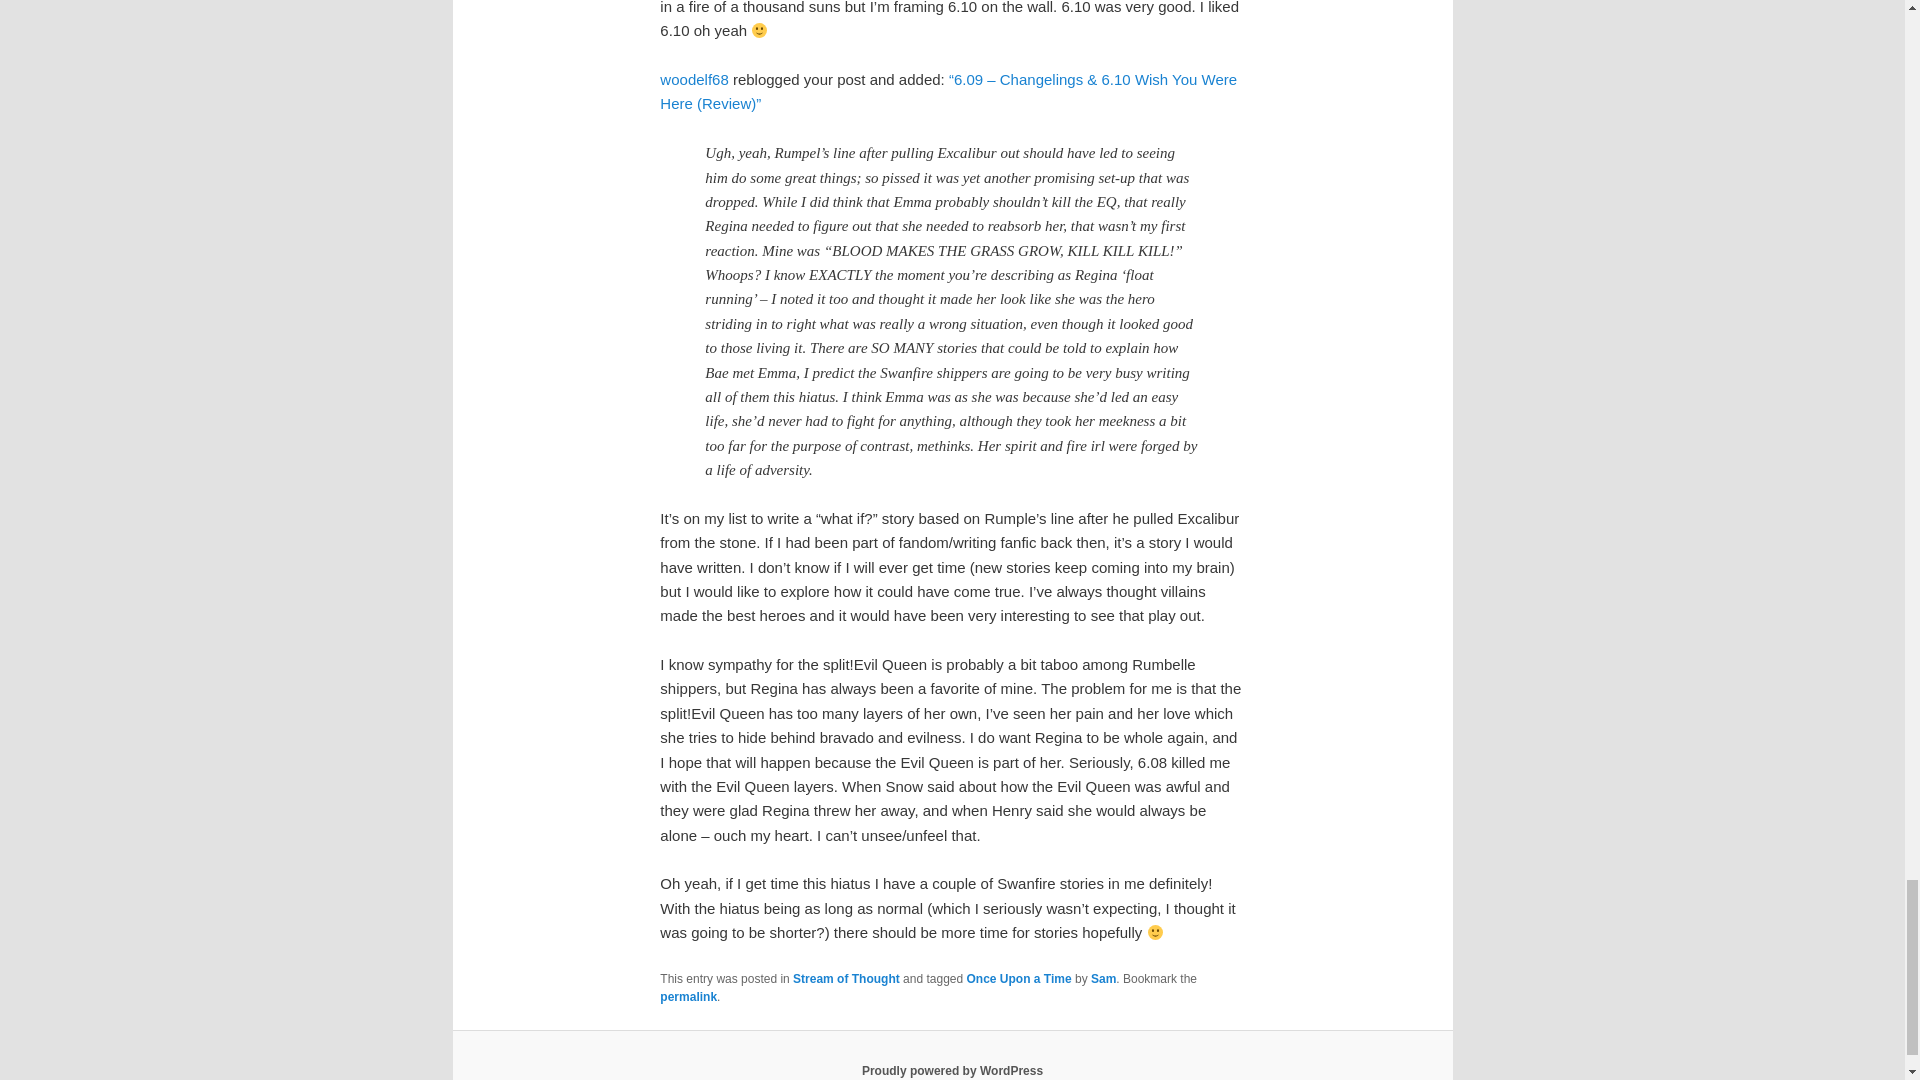 This screenshot has height=1080, width=1920. Describe the element at coordinates (846, 979) in the screenshot. I see `Stream of Thought` at that location.